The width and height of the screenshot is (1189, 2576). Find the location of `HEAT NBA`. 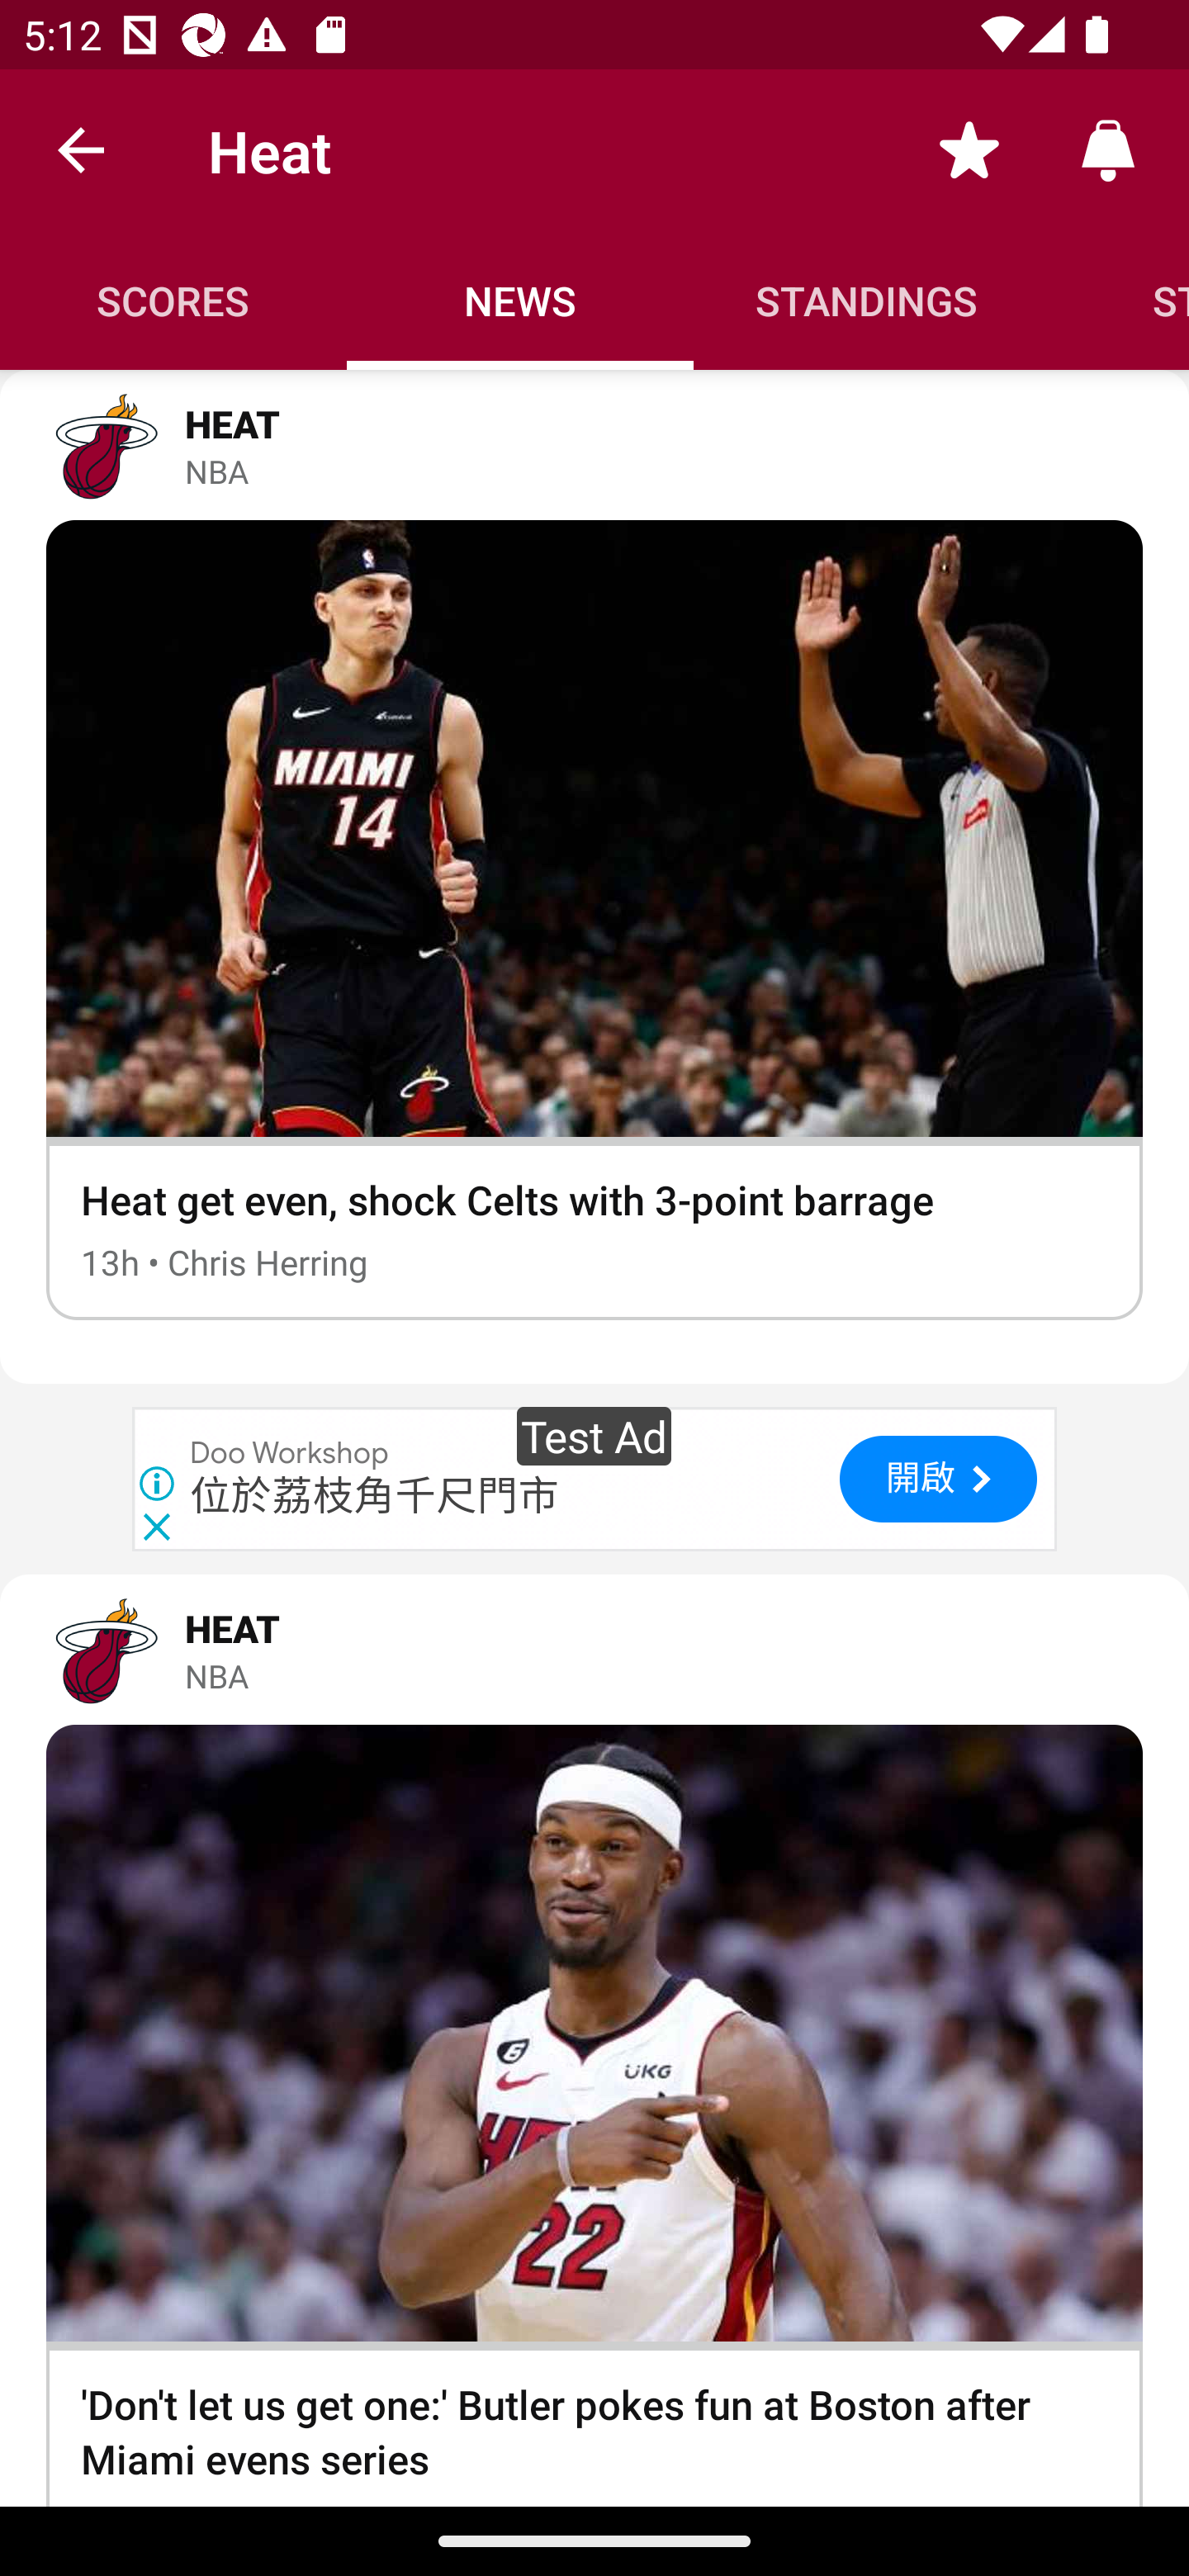

HEAT NBA is located at coordinates (594, 446).